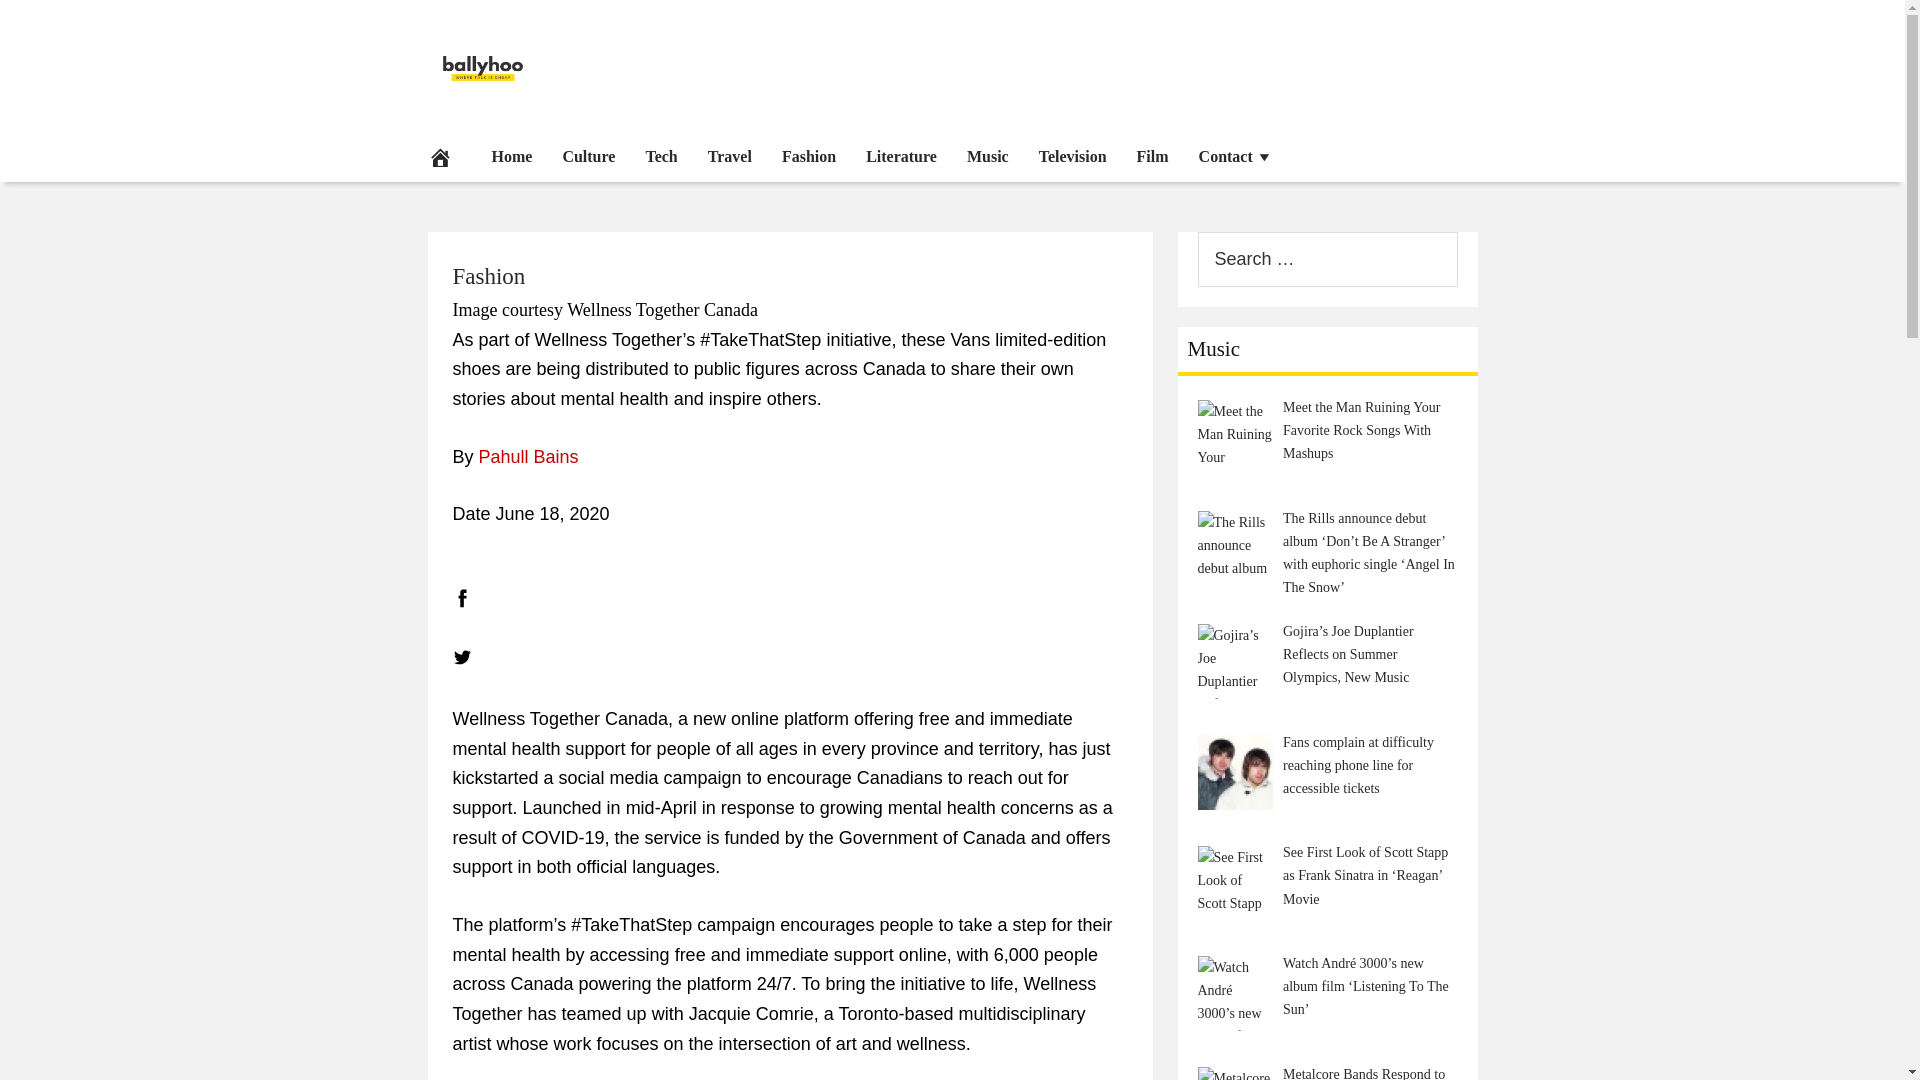 The width and height of the screenshot is (1920, 1080). I want to click on Film, so click(1152, 156).